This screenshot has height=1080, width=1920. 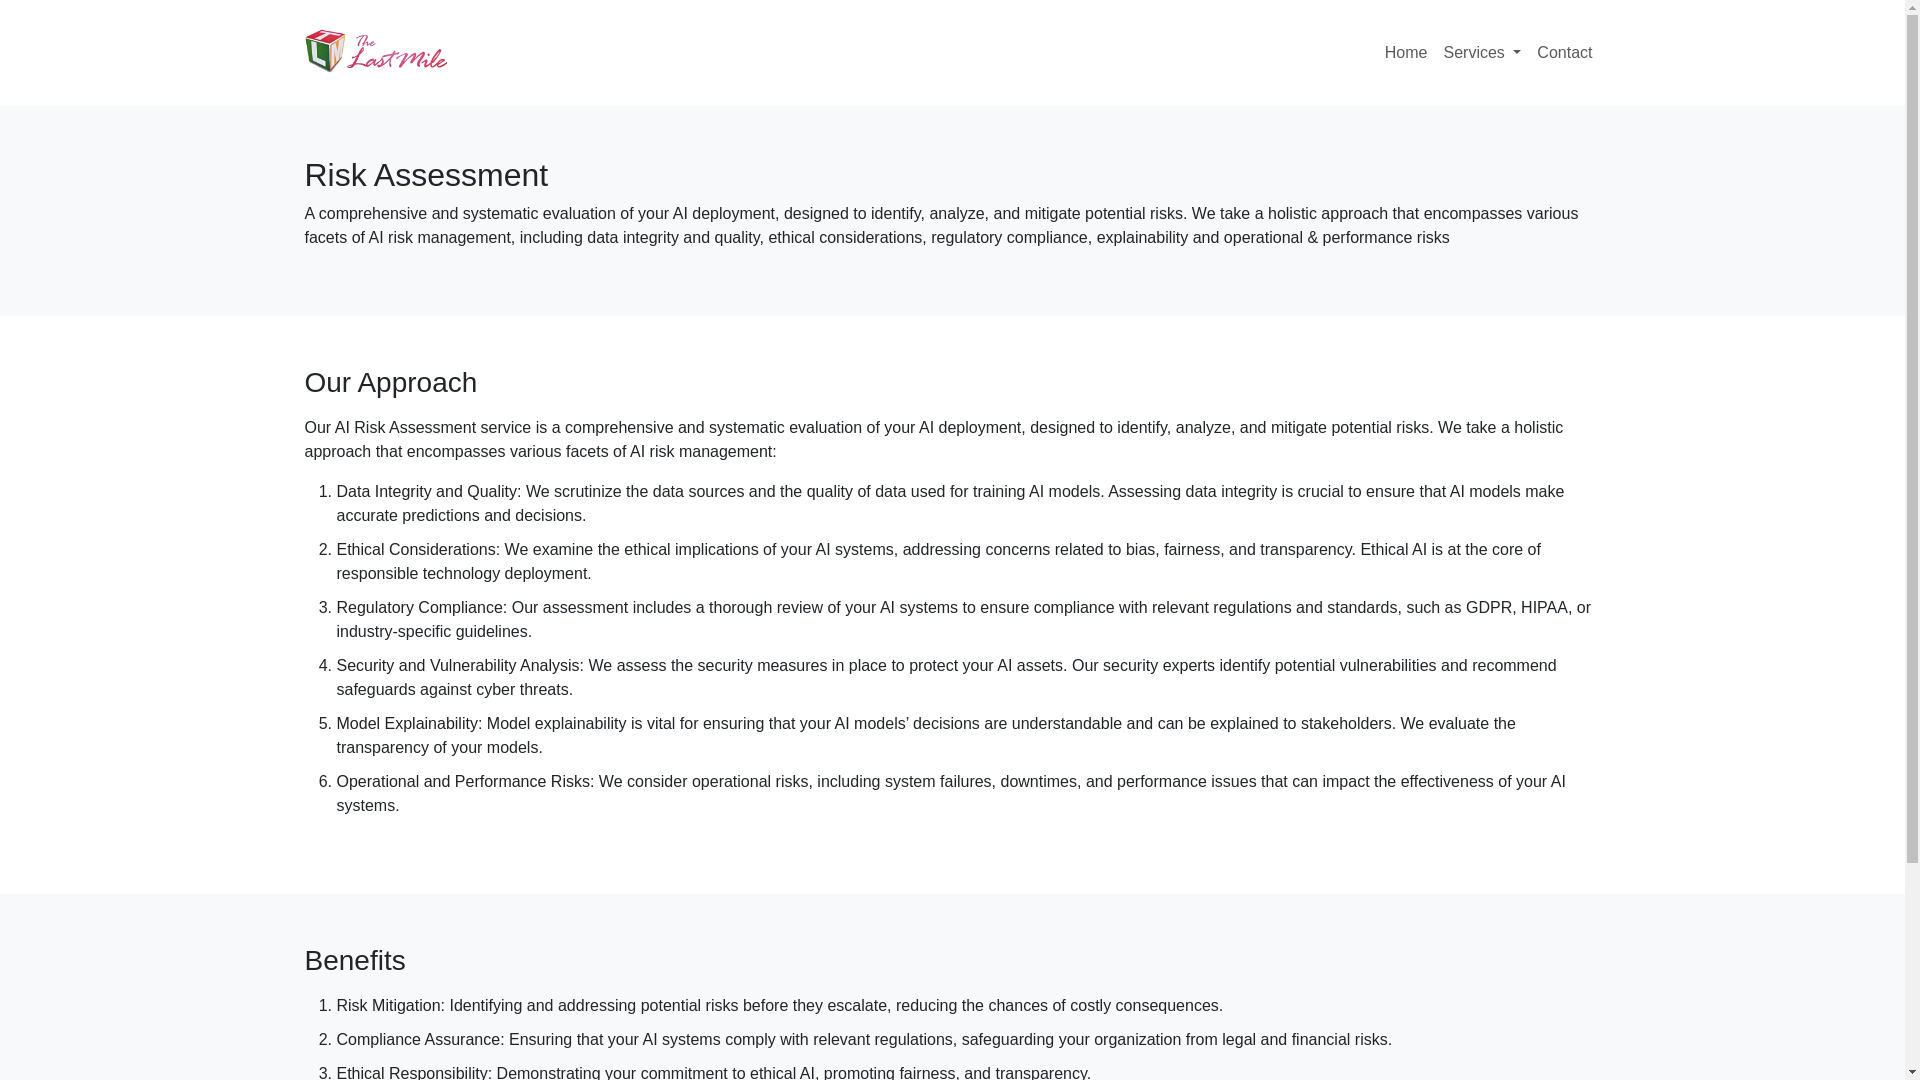 I want to click on Contact, so click(x=1564, y=53).